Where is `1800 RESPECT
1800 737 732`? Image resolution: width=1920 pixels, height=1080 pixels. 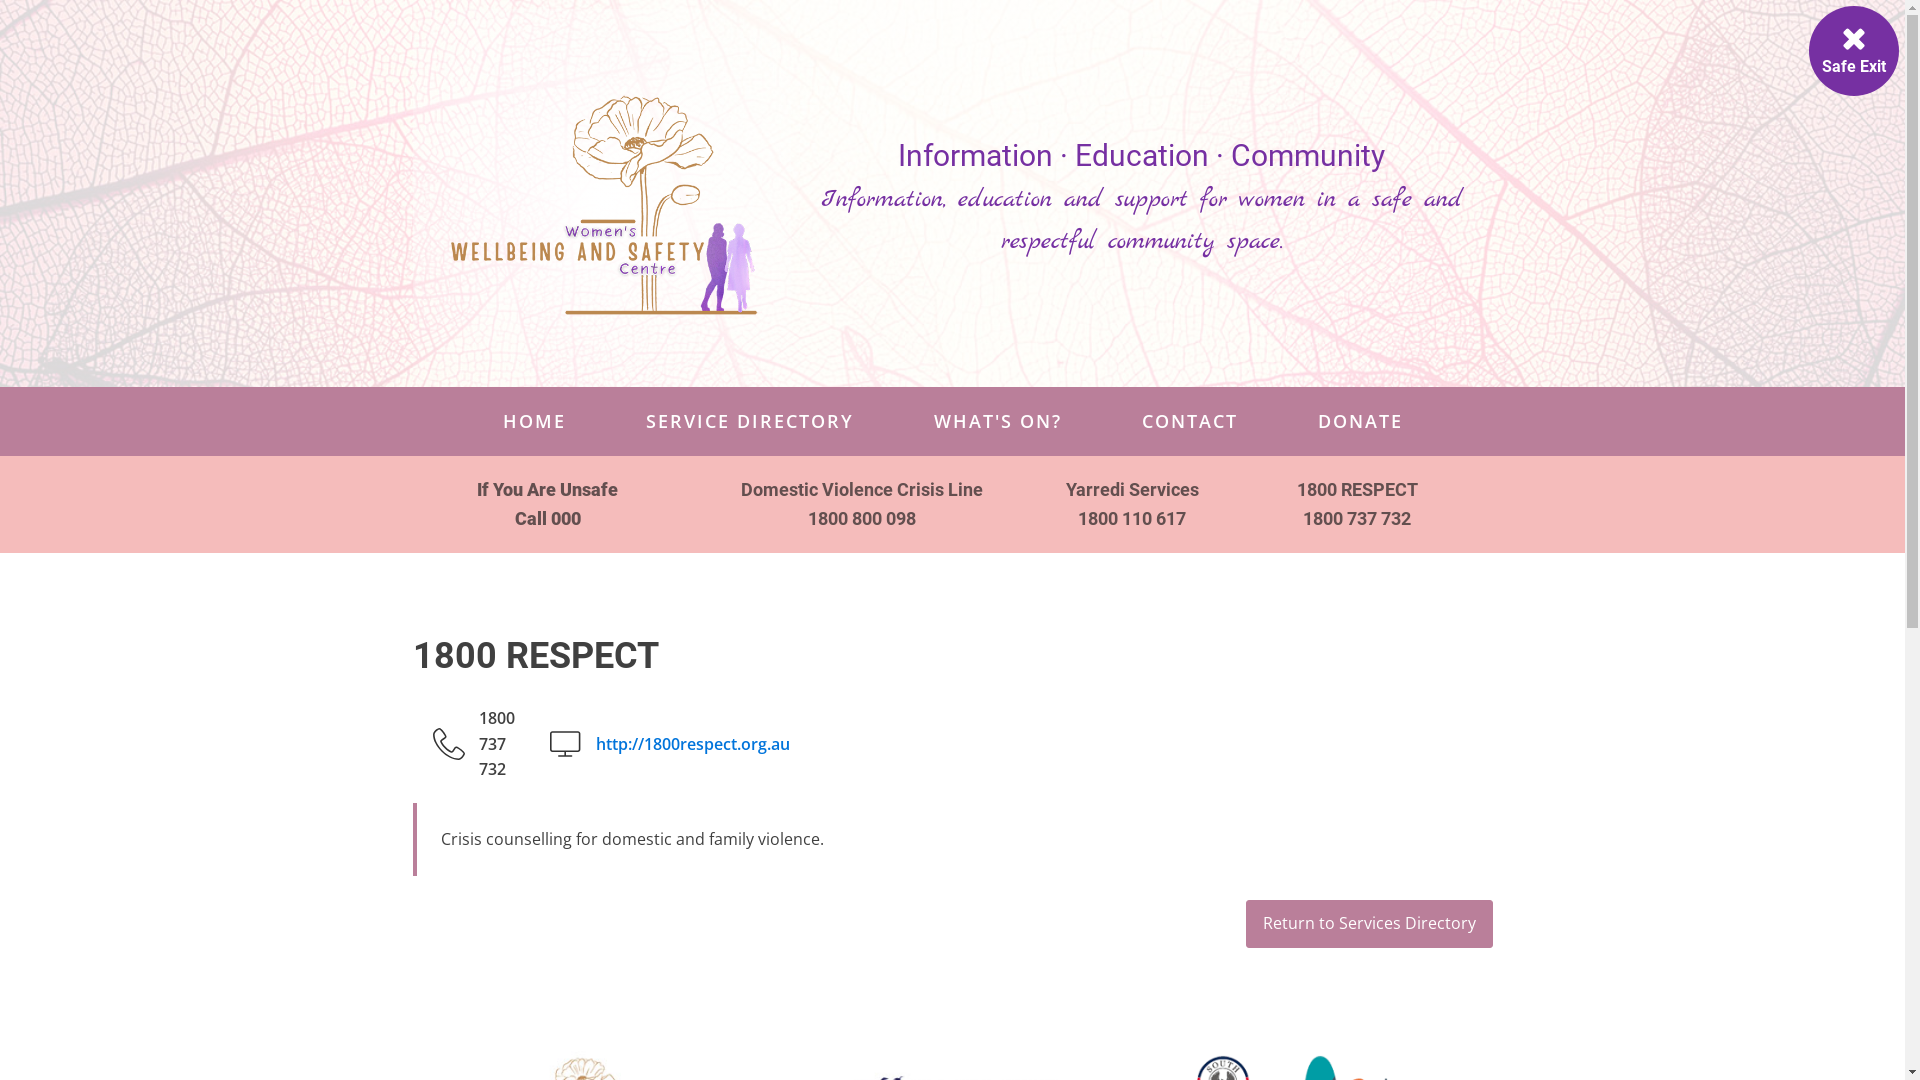 1800 RESPECT
1800 737 732 is located at coordinates (1358, 505).